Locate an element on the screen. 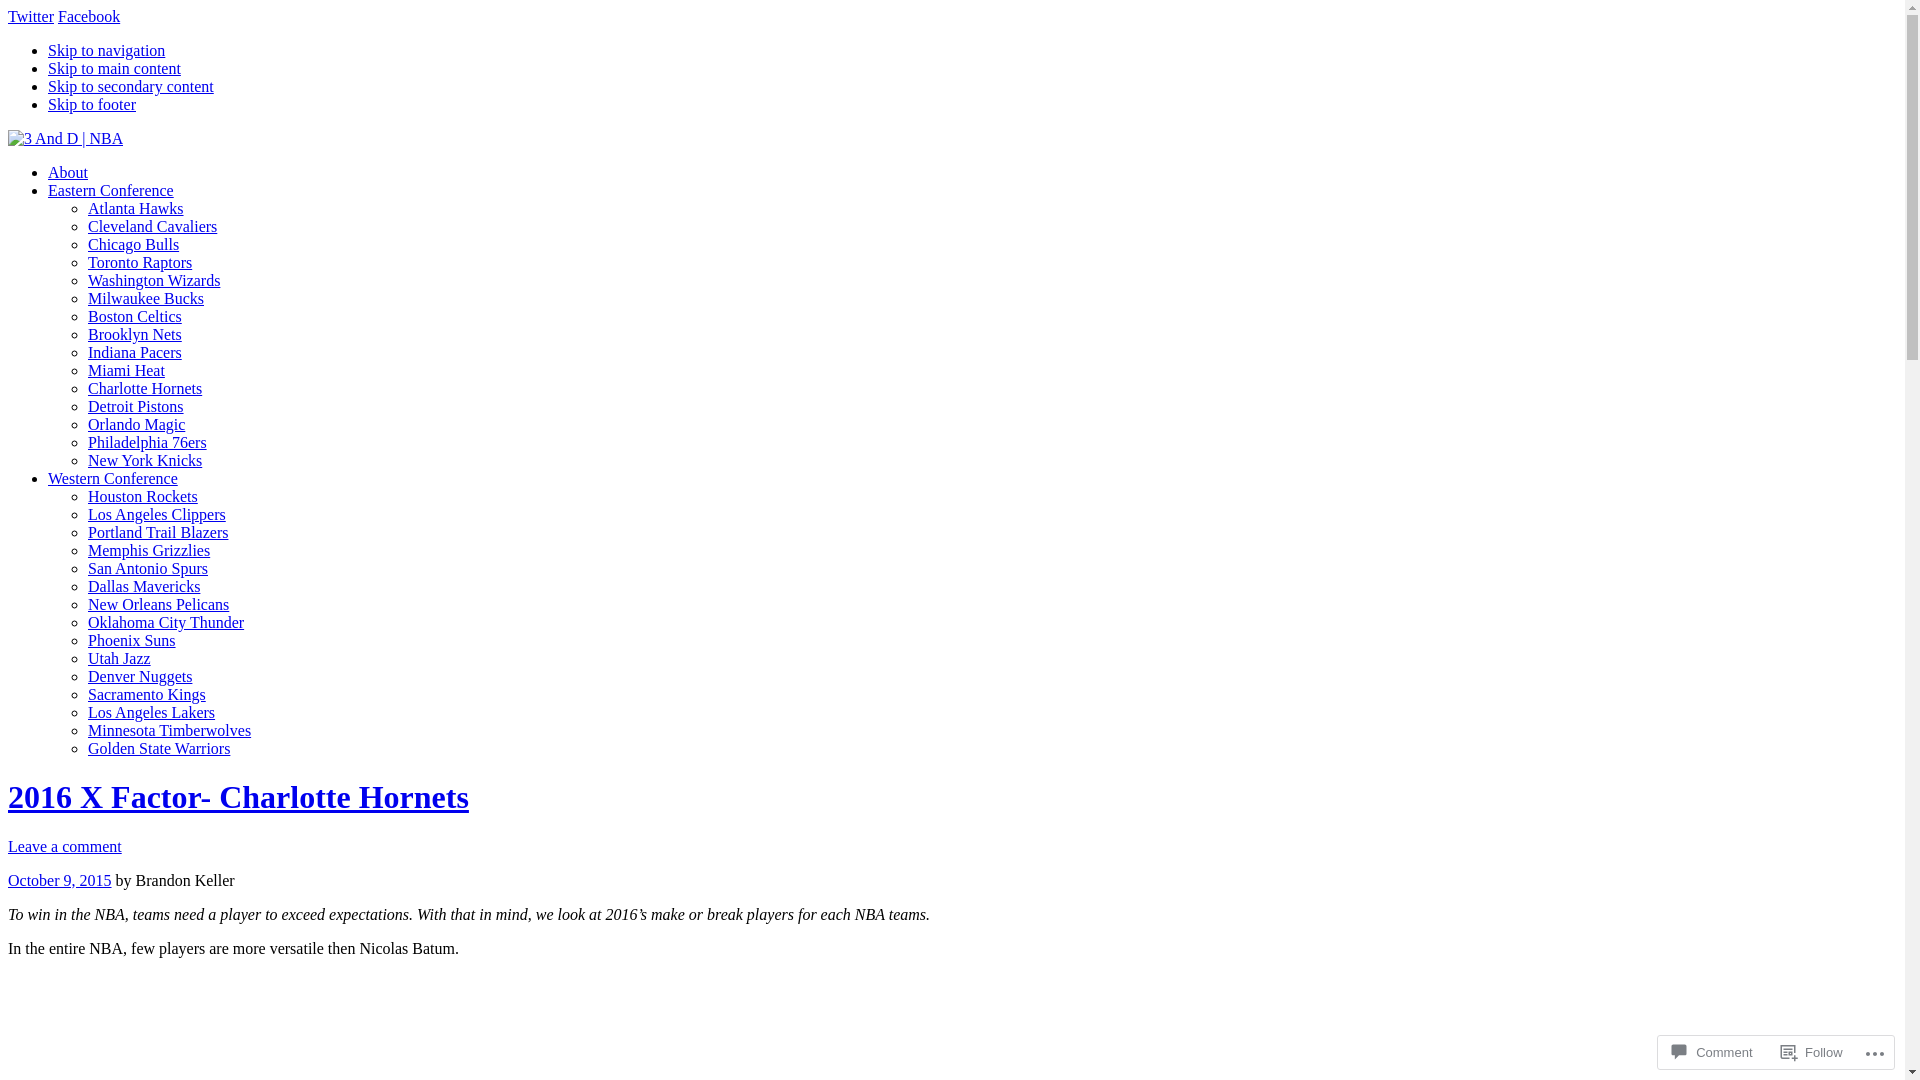 The height and width of the screenshot is (1080, 1920). Skip to navigation is located at coordinates (106, 50).